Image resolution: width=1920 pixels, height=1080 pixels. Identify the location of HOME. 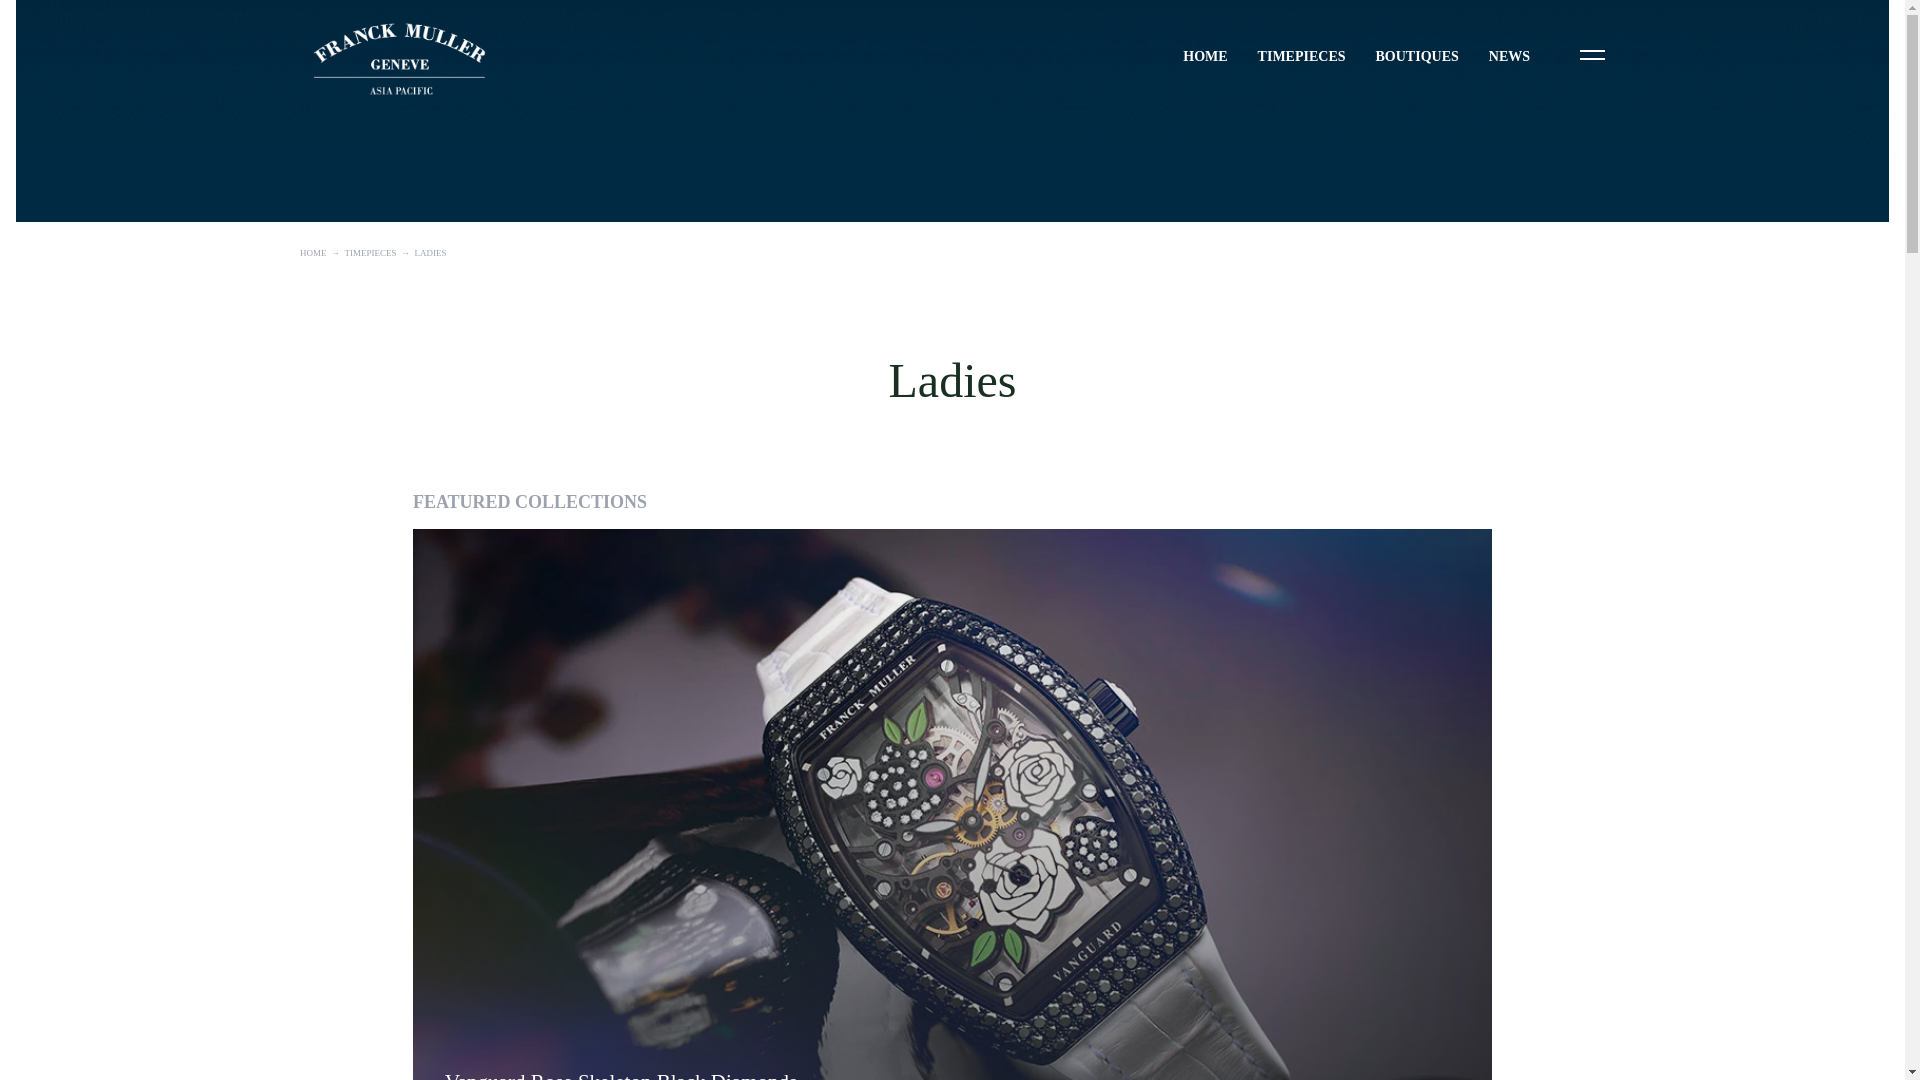
(1204, 56).